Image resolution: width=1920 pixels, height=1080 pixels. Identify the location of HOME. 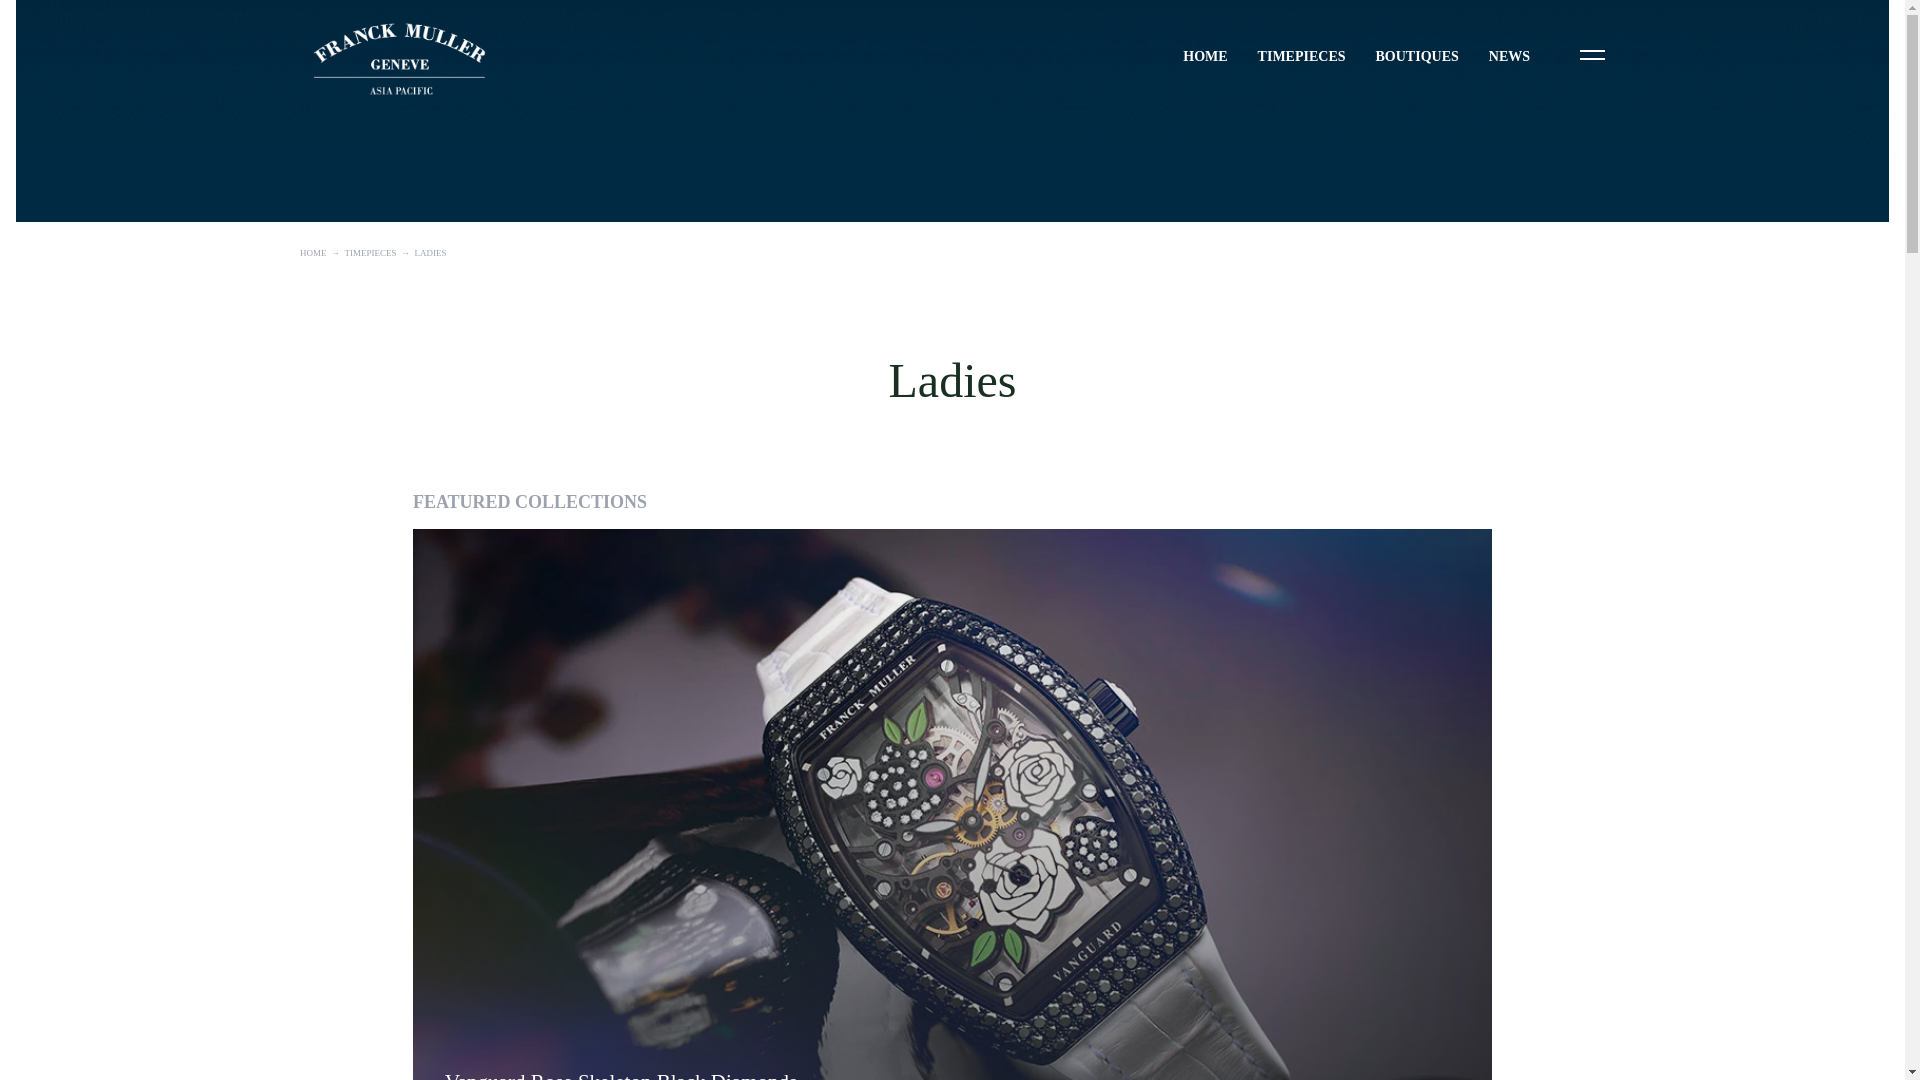
(1204, 56).